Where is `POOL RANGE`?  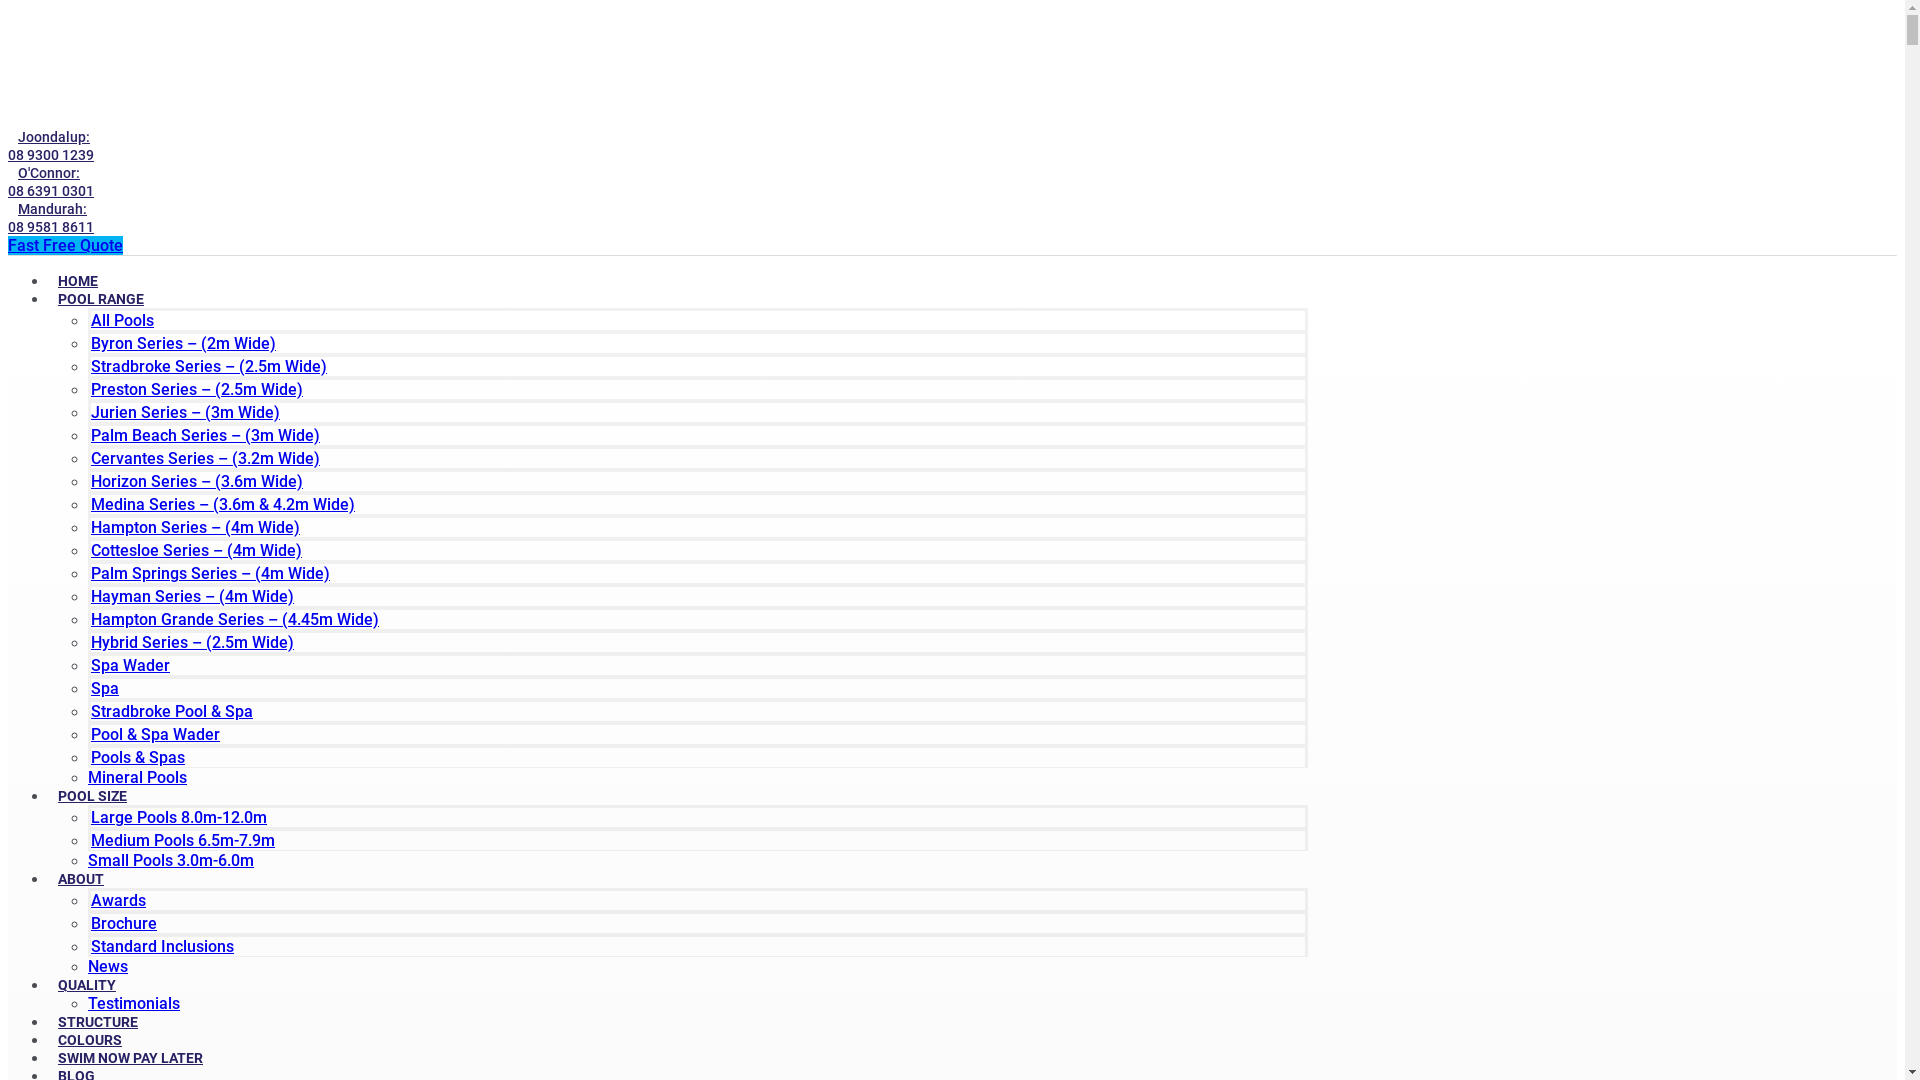 POOL RANGE is located at coordinates (101, 299).